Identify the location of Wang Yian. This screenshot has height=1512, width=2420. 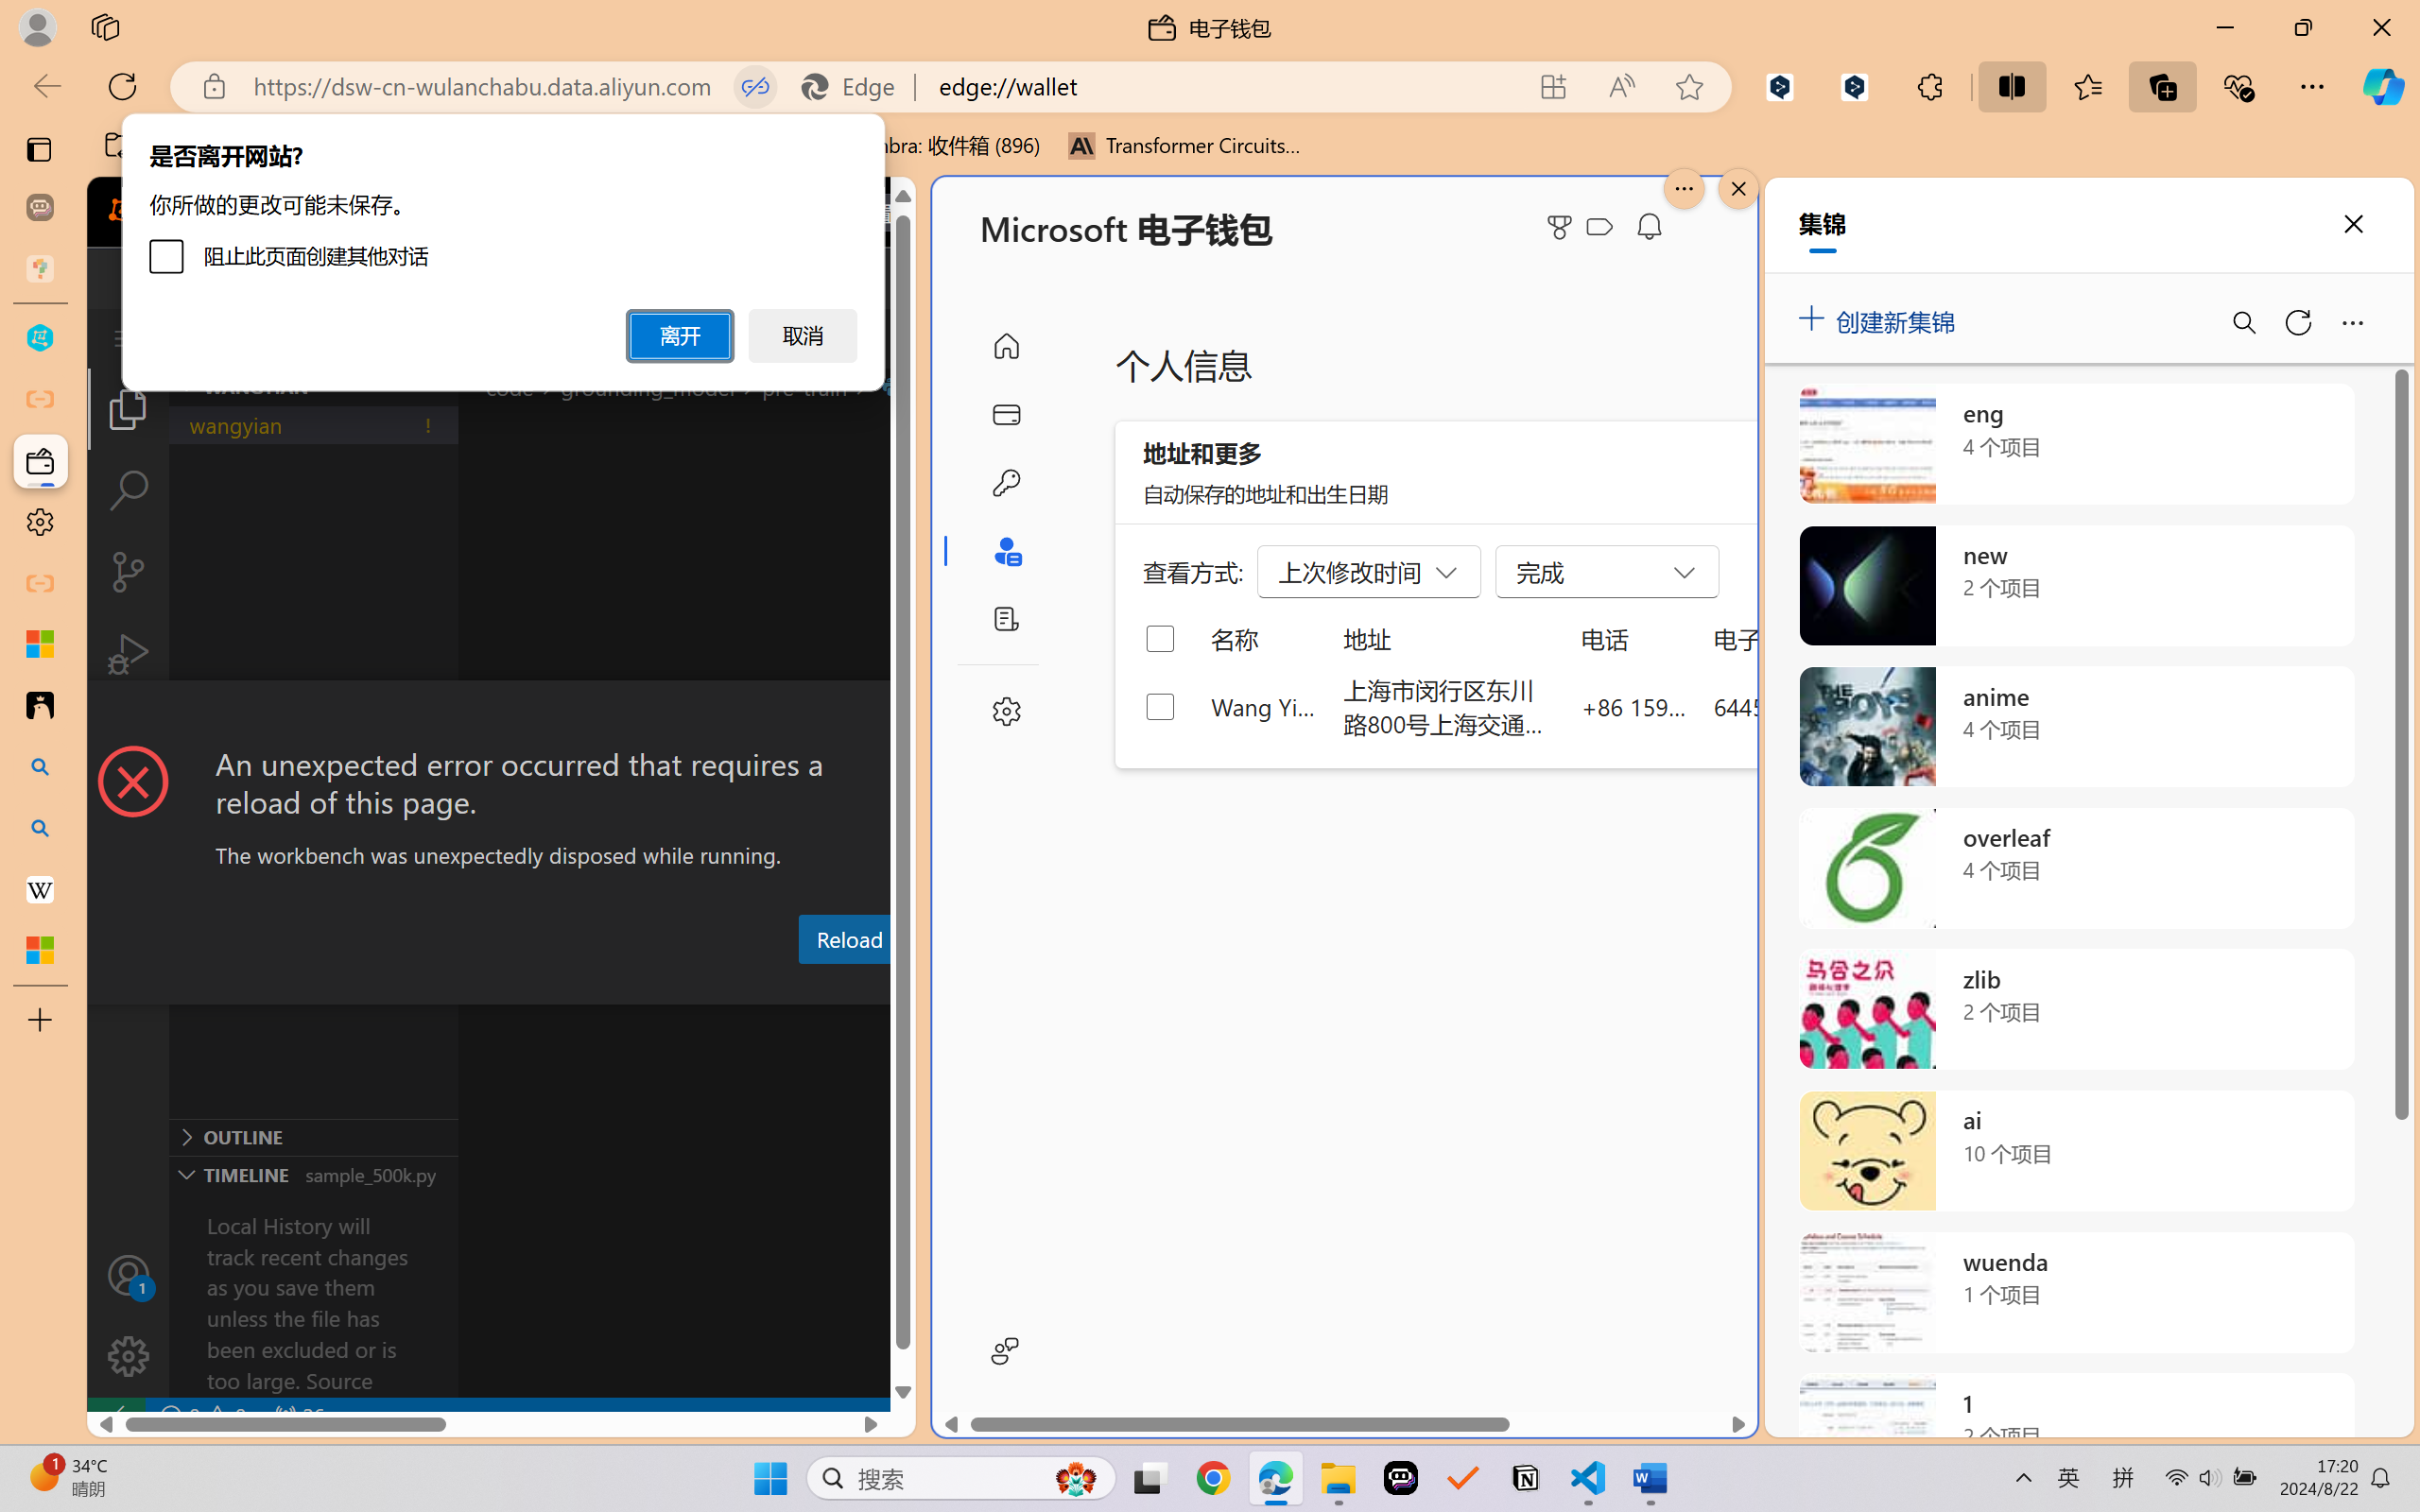
(1265, 706).